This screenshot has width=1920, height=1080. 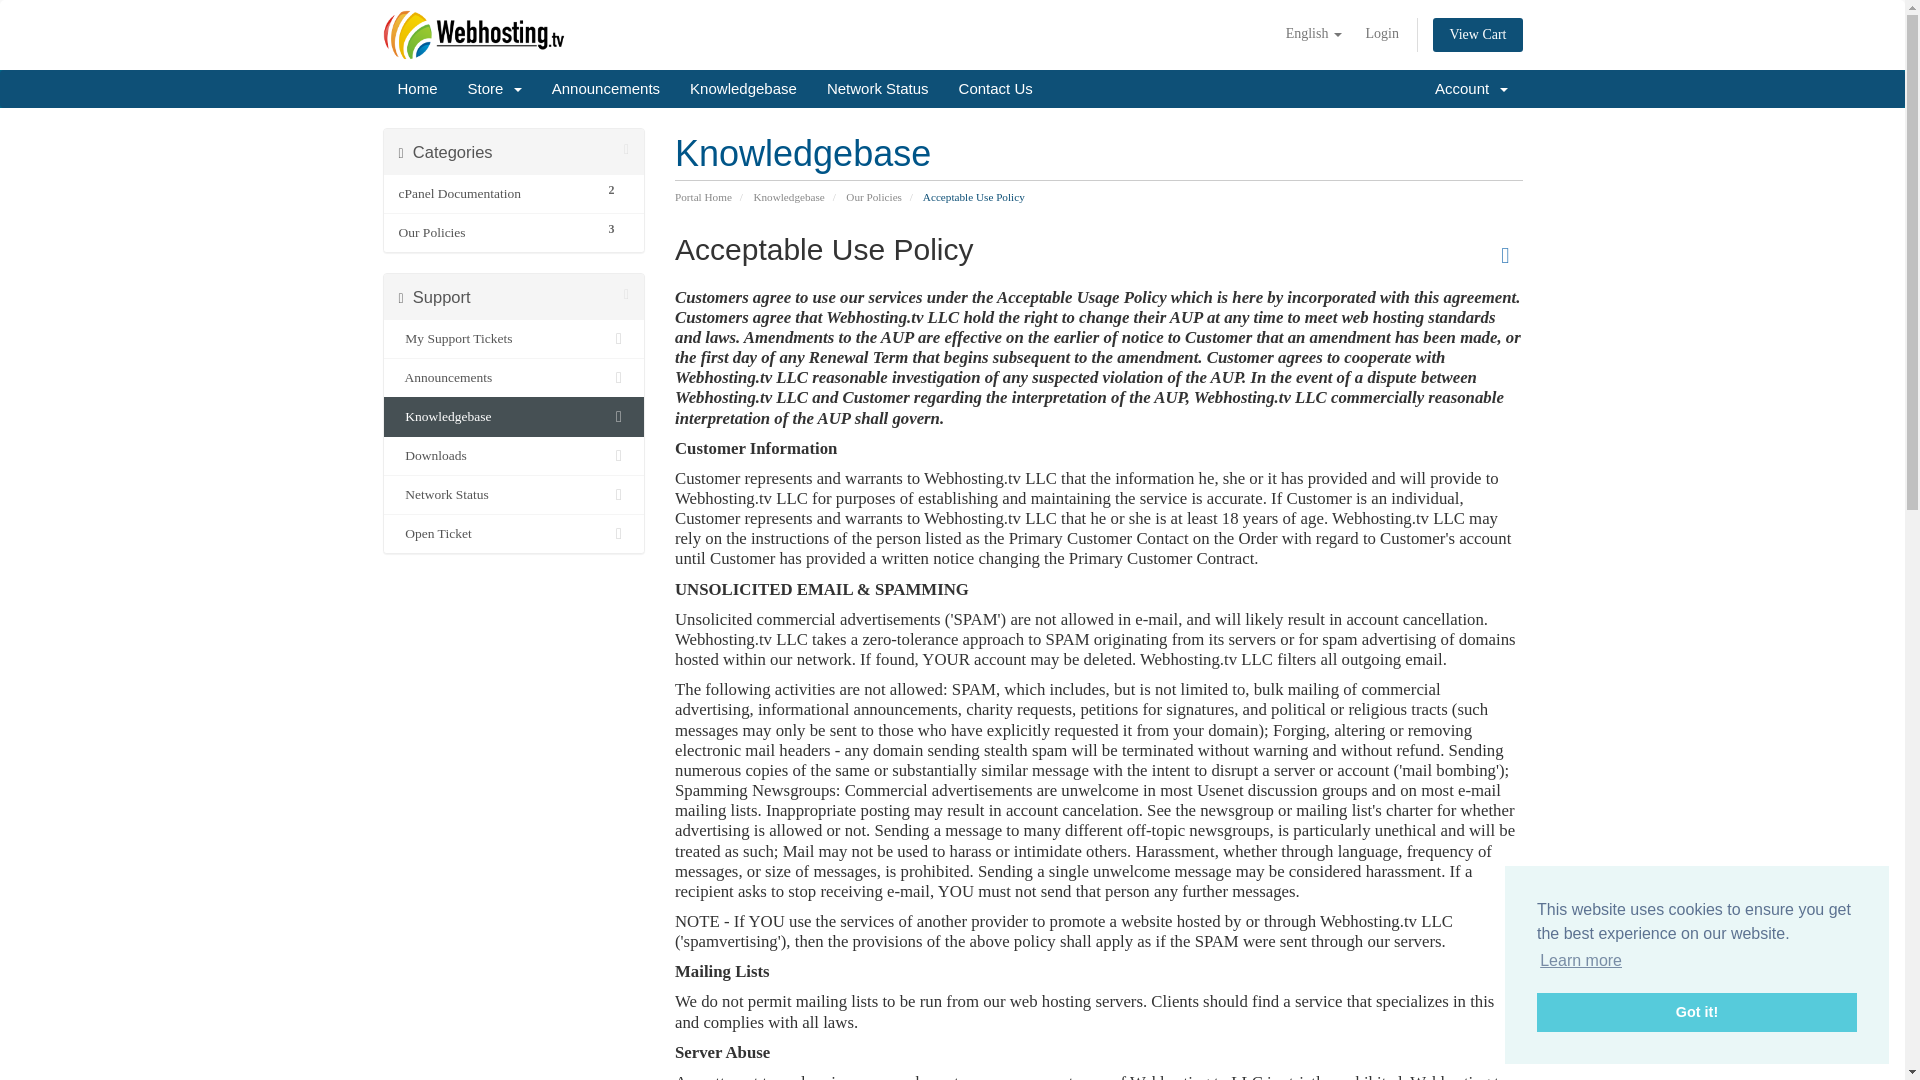 I want to click on Login, so click(x=1381, y=34).